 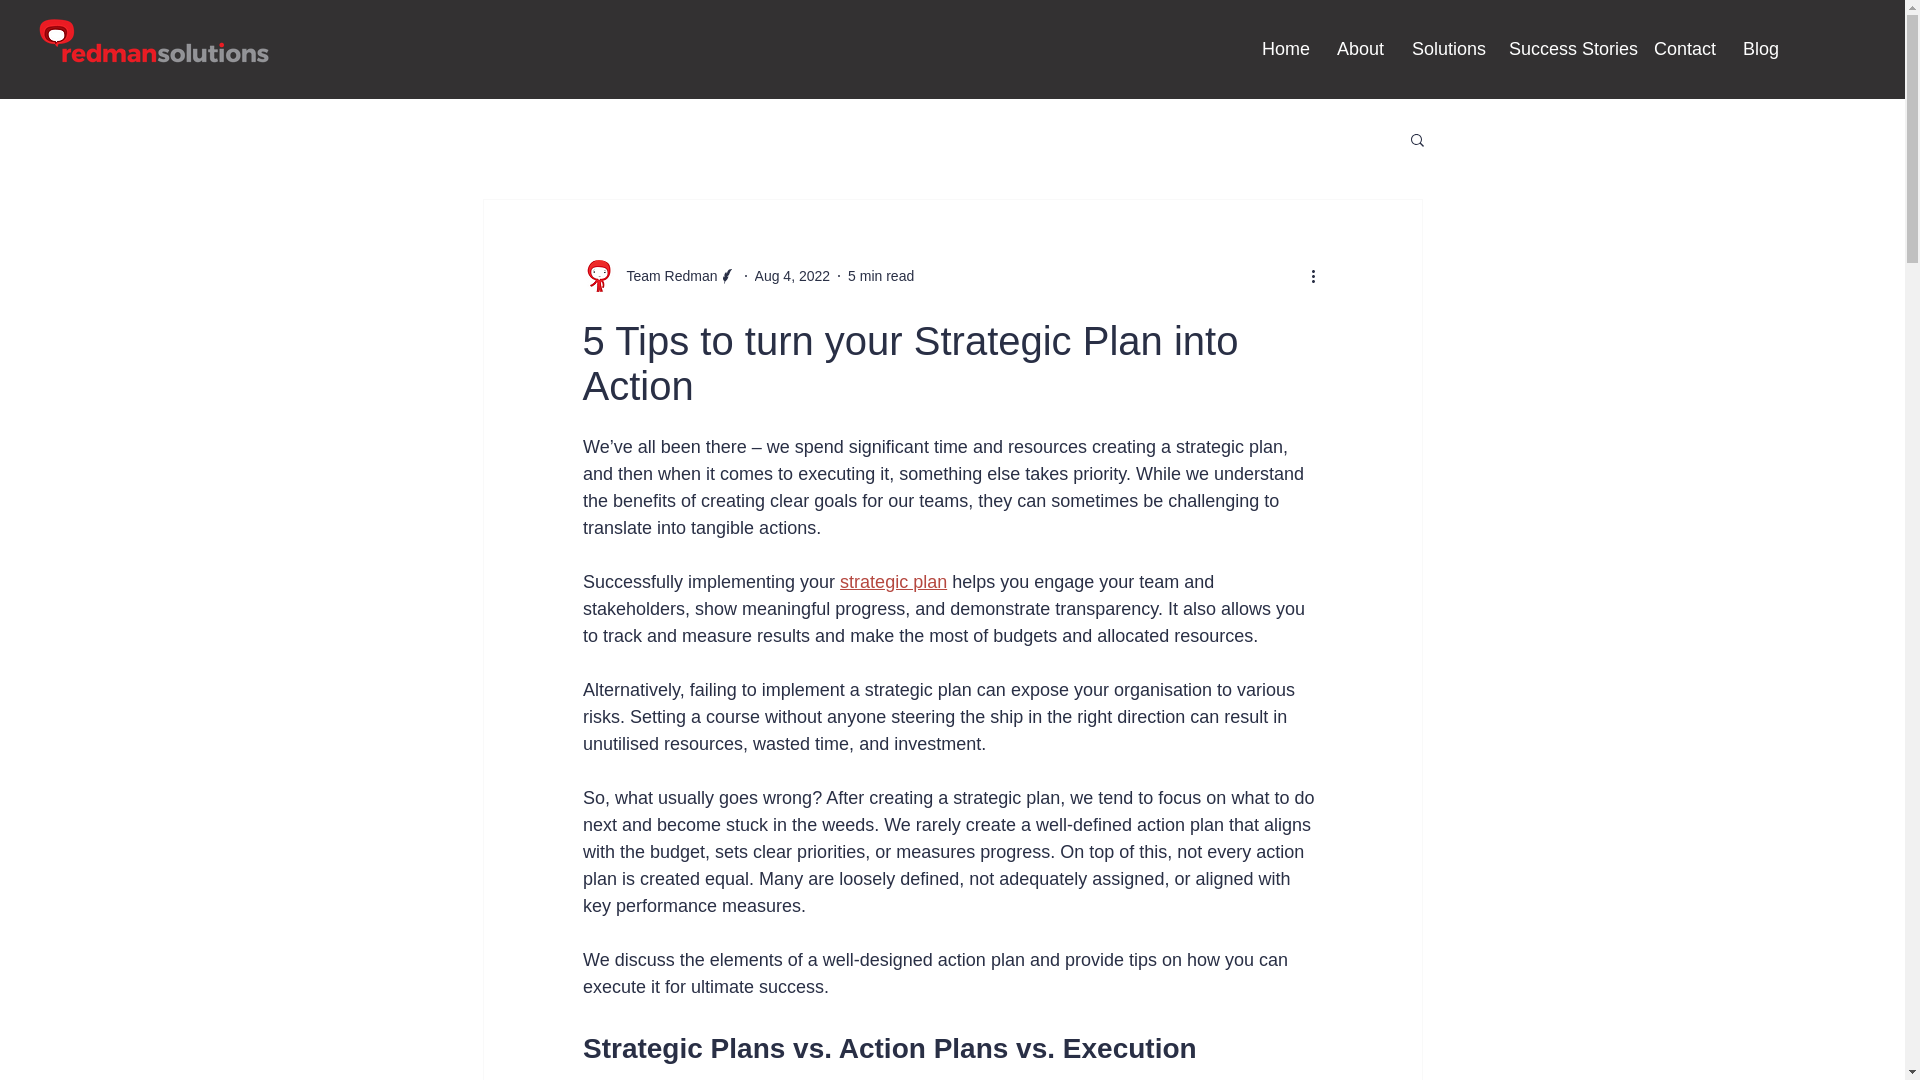 I want to click on strategic plan, so click(x=893, y=582).